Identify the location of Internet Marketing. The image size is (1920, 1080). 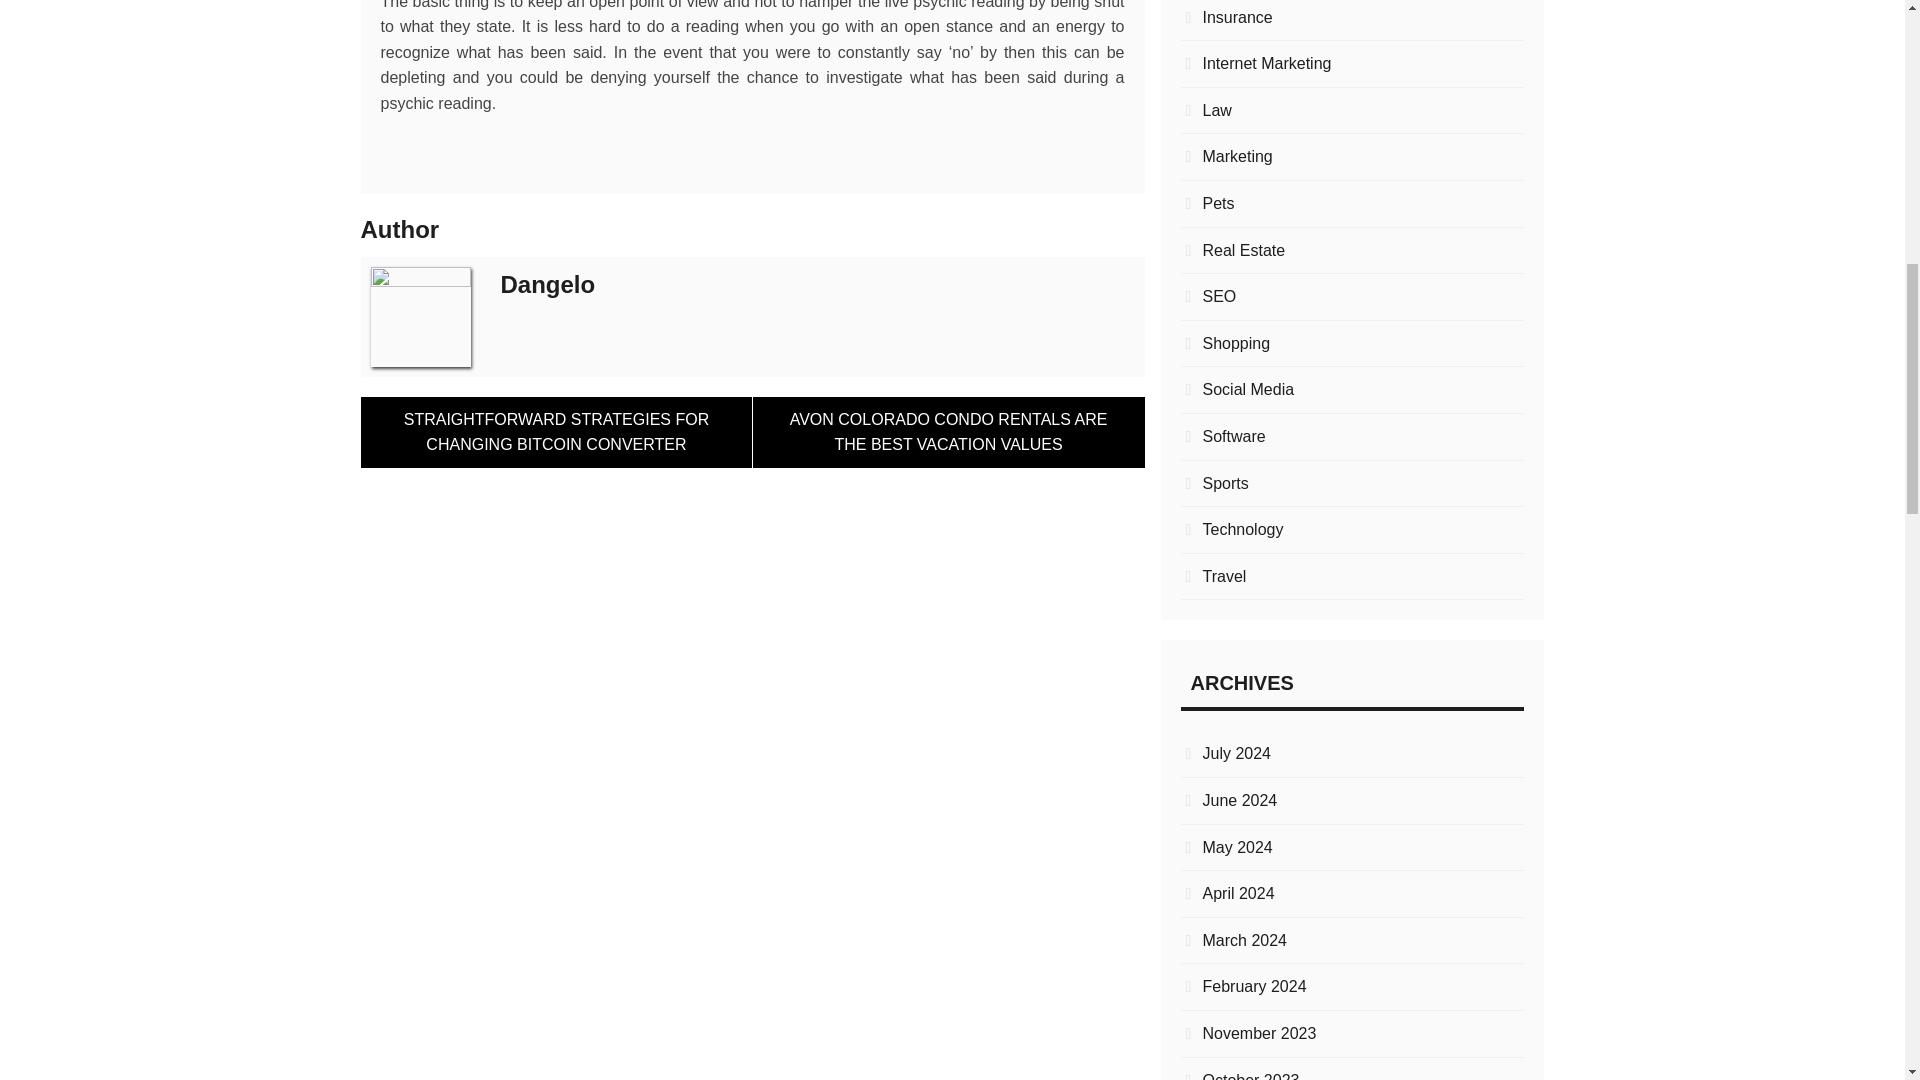
(1352, 63).